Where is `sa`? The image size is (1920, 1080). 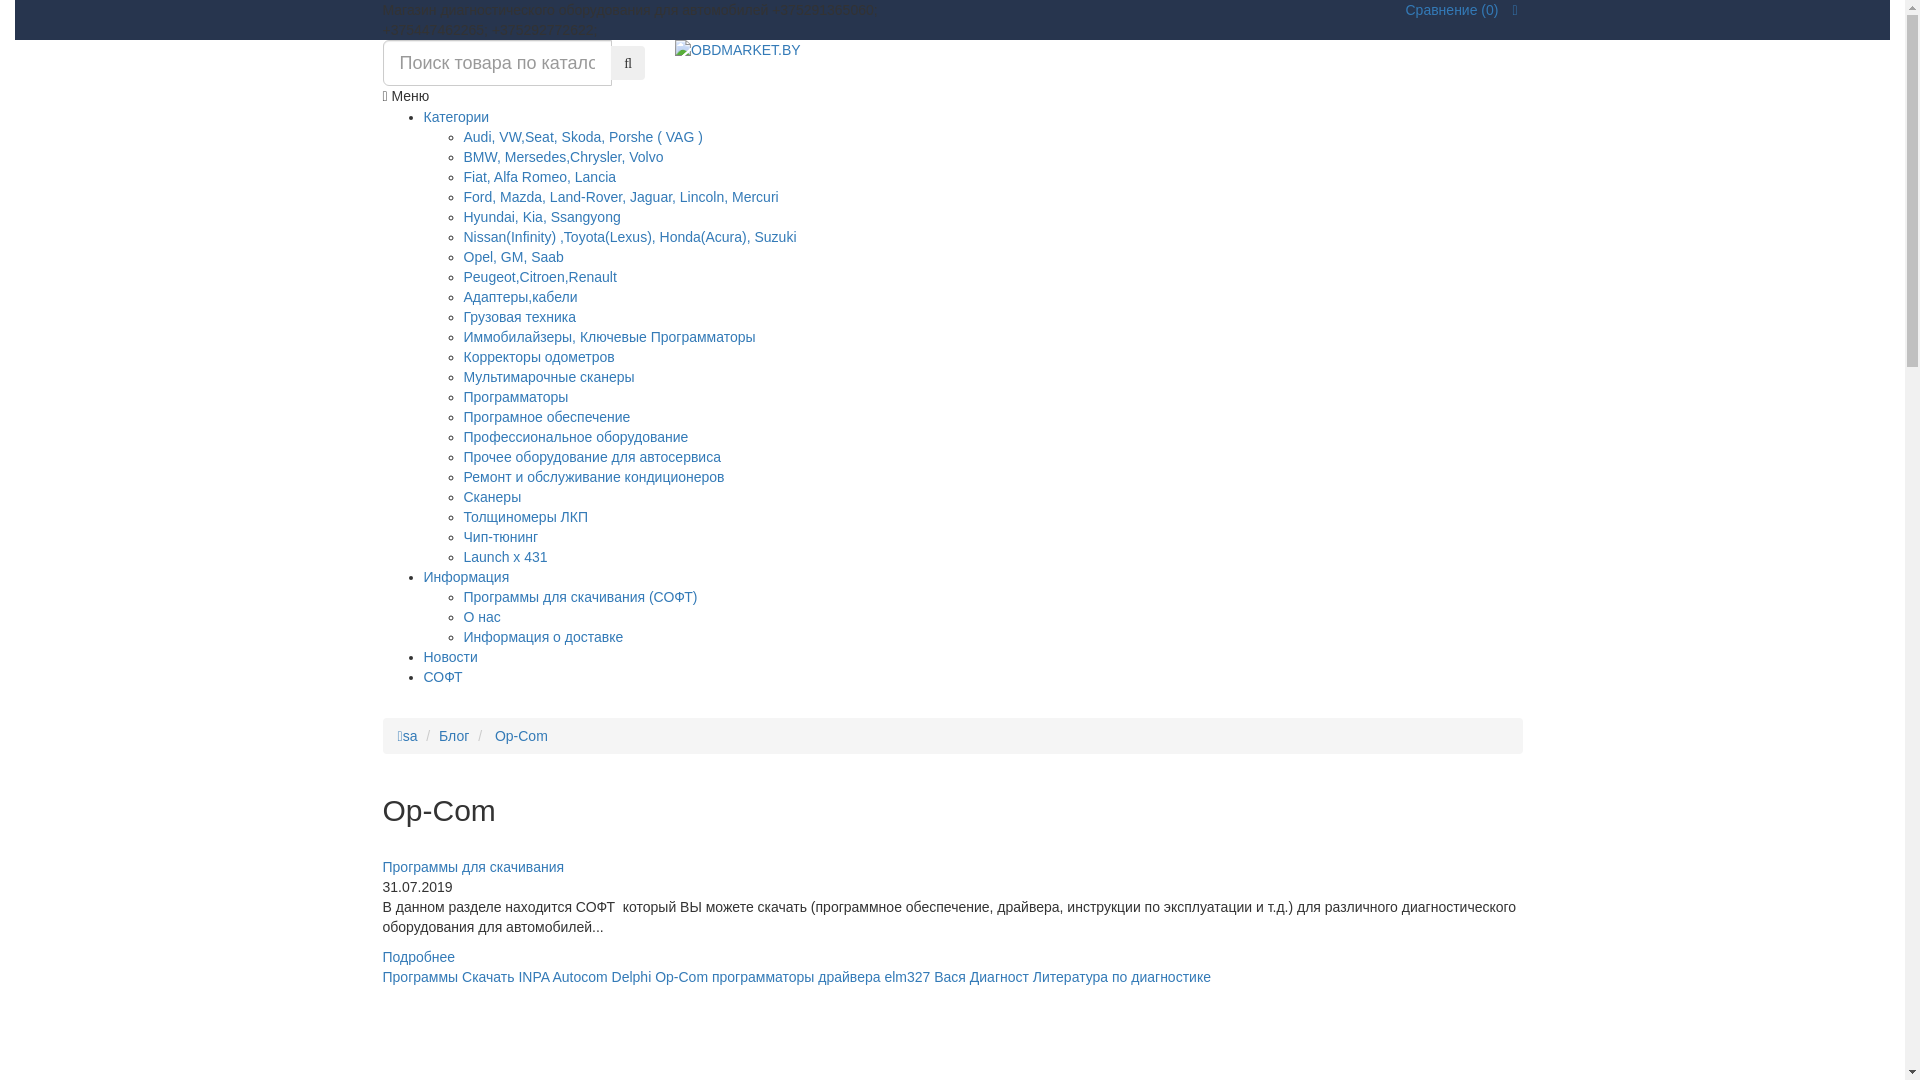
sa is located at coordinates (408, 736).